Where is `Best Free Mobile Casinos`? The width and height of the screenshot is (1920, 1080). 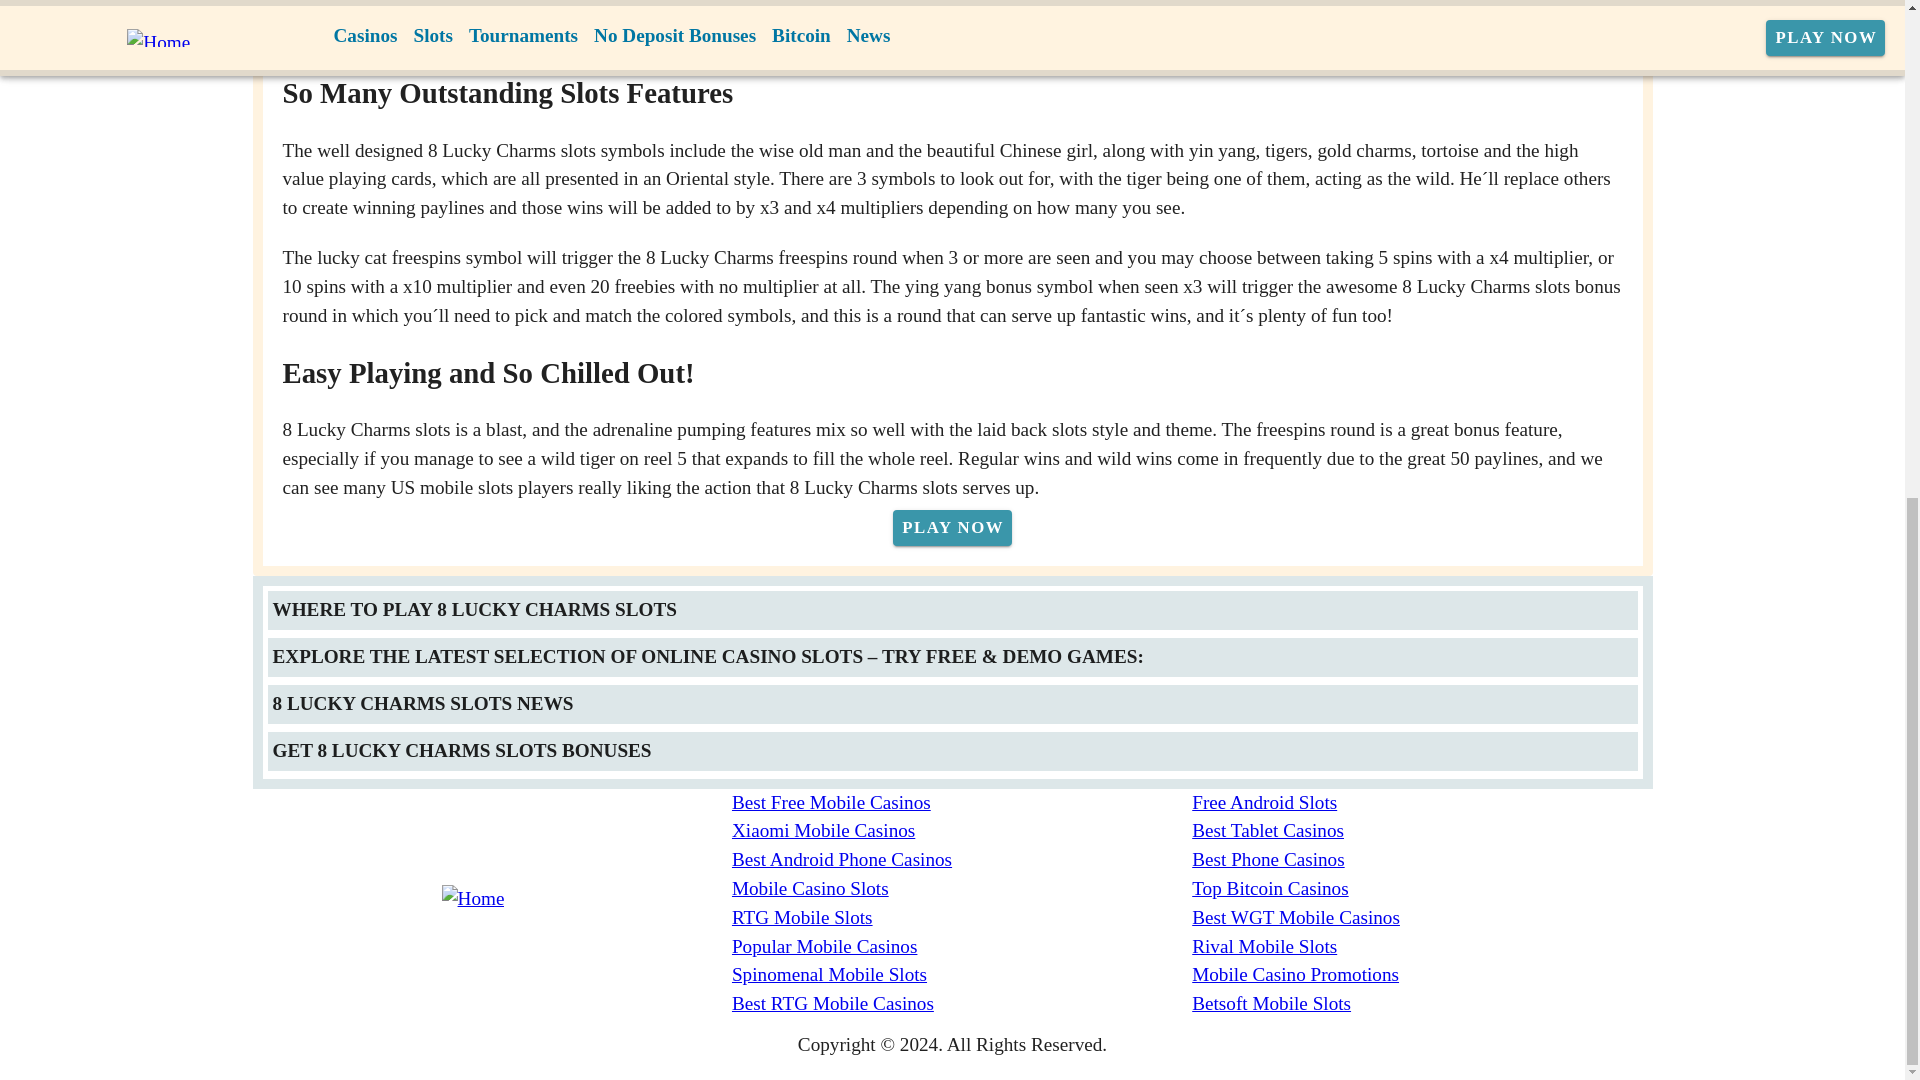
Best Free Mobile Casinos is located at coordinates (962, 803).